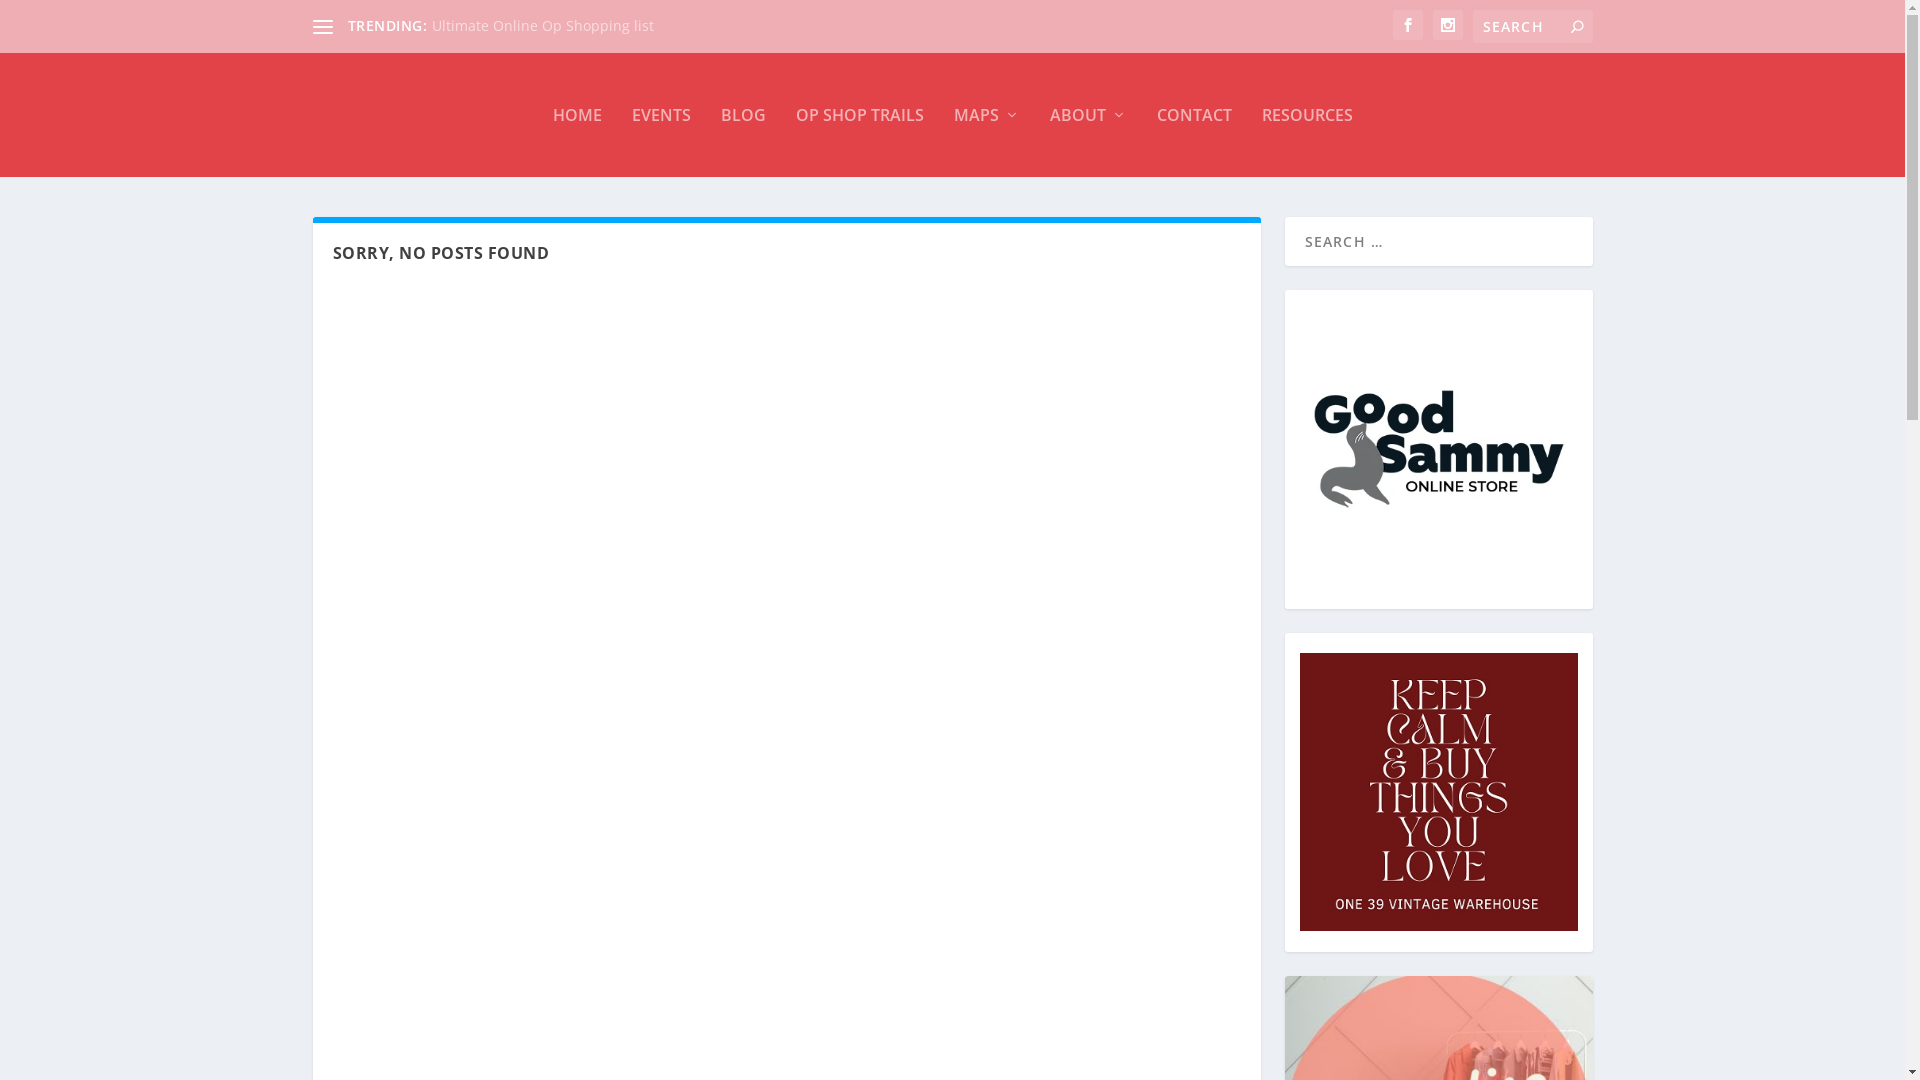 The height and width of the screenshot is (1080, 1920). I want to click on HOME, so click(576, 115).